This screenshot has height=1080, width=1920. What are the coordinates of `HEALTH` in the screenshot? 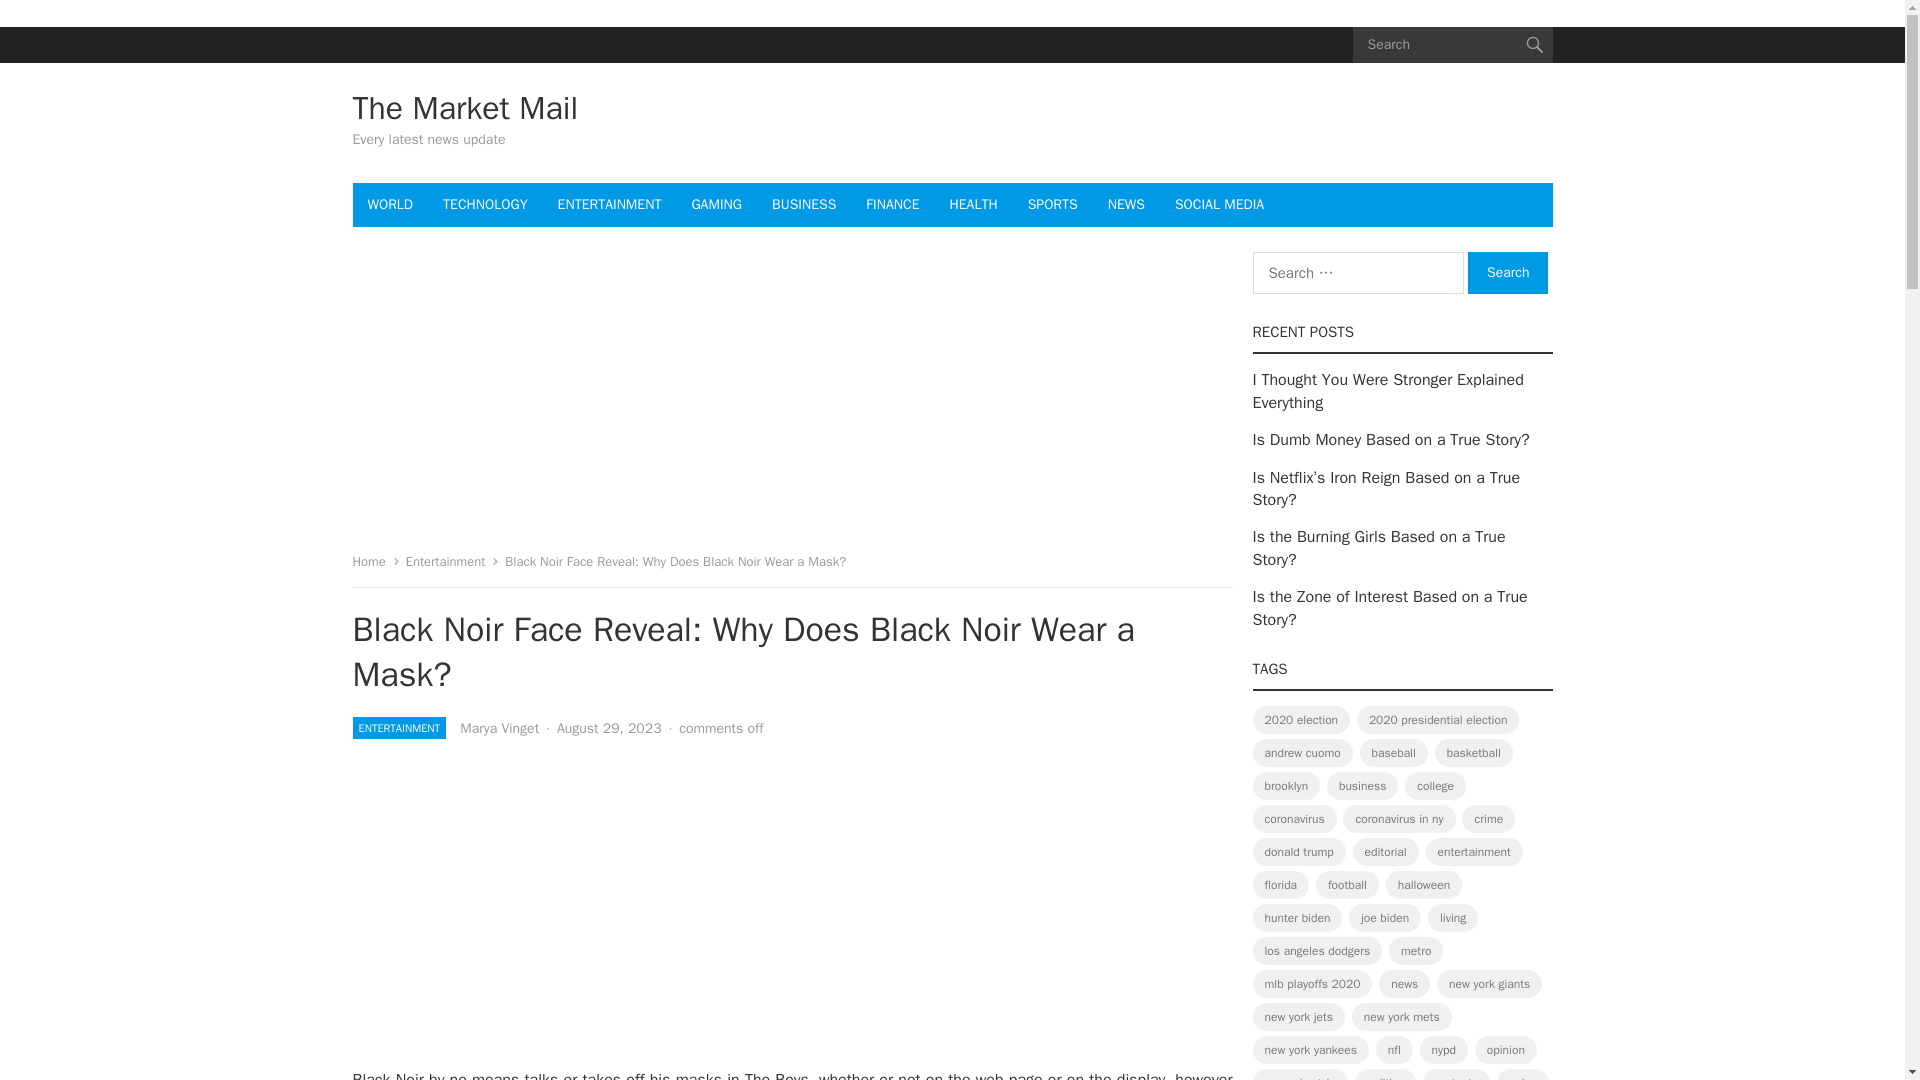 It's located at (974, 204).